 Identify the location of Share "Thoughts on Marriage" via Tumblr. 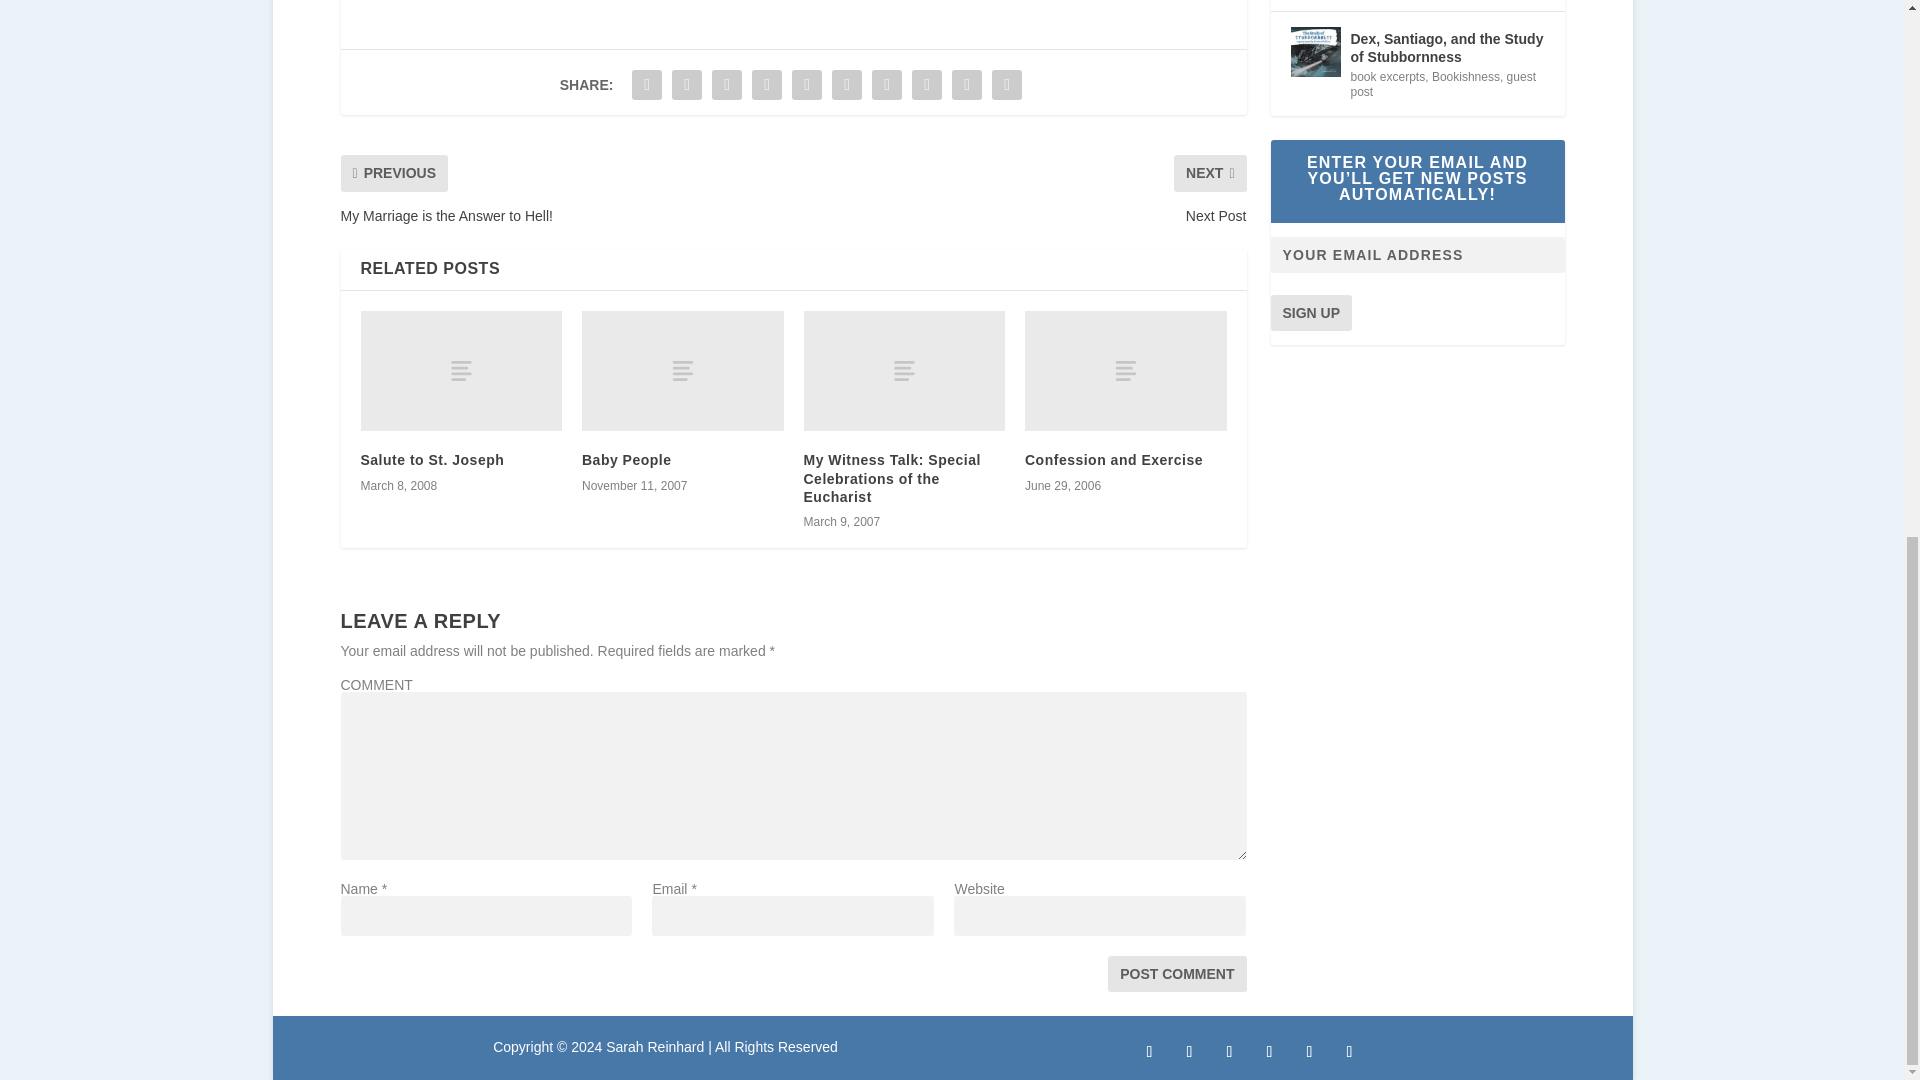
(766, 84).